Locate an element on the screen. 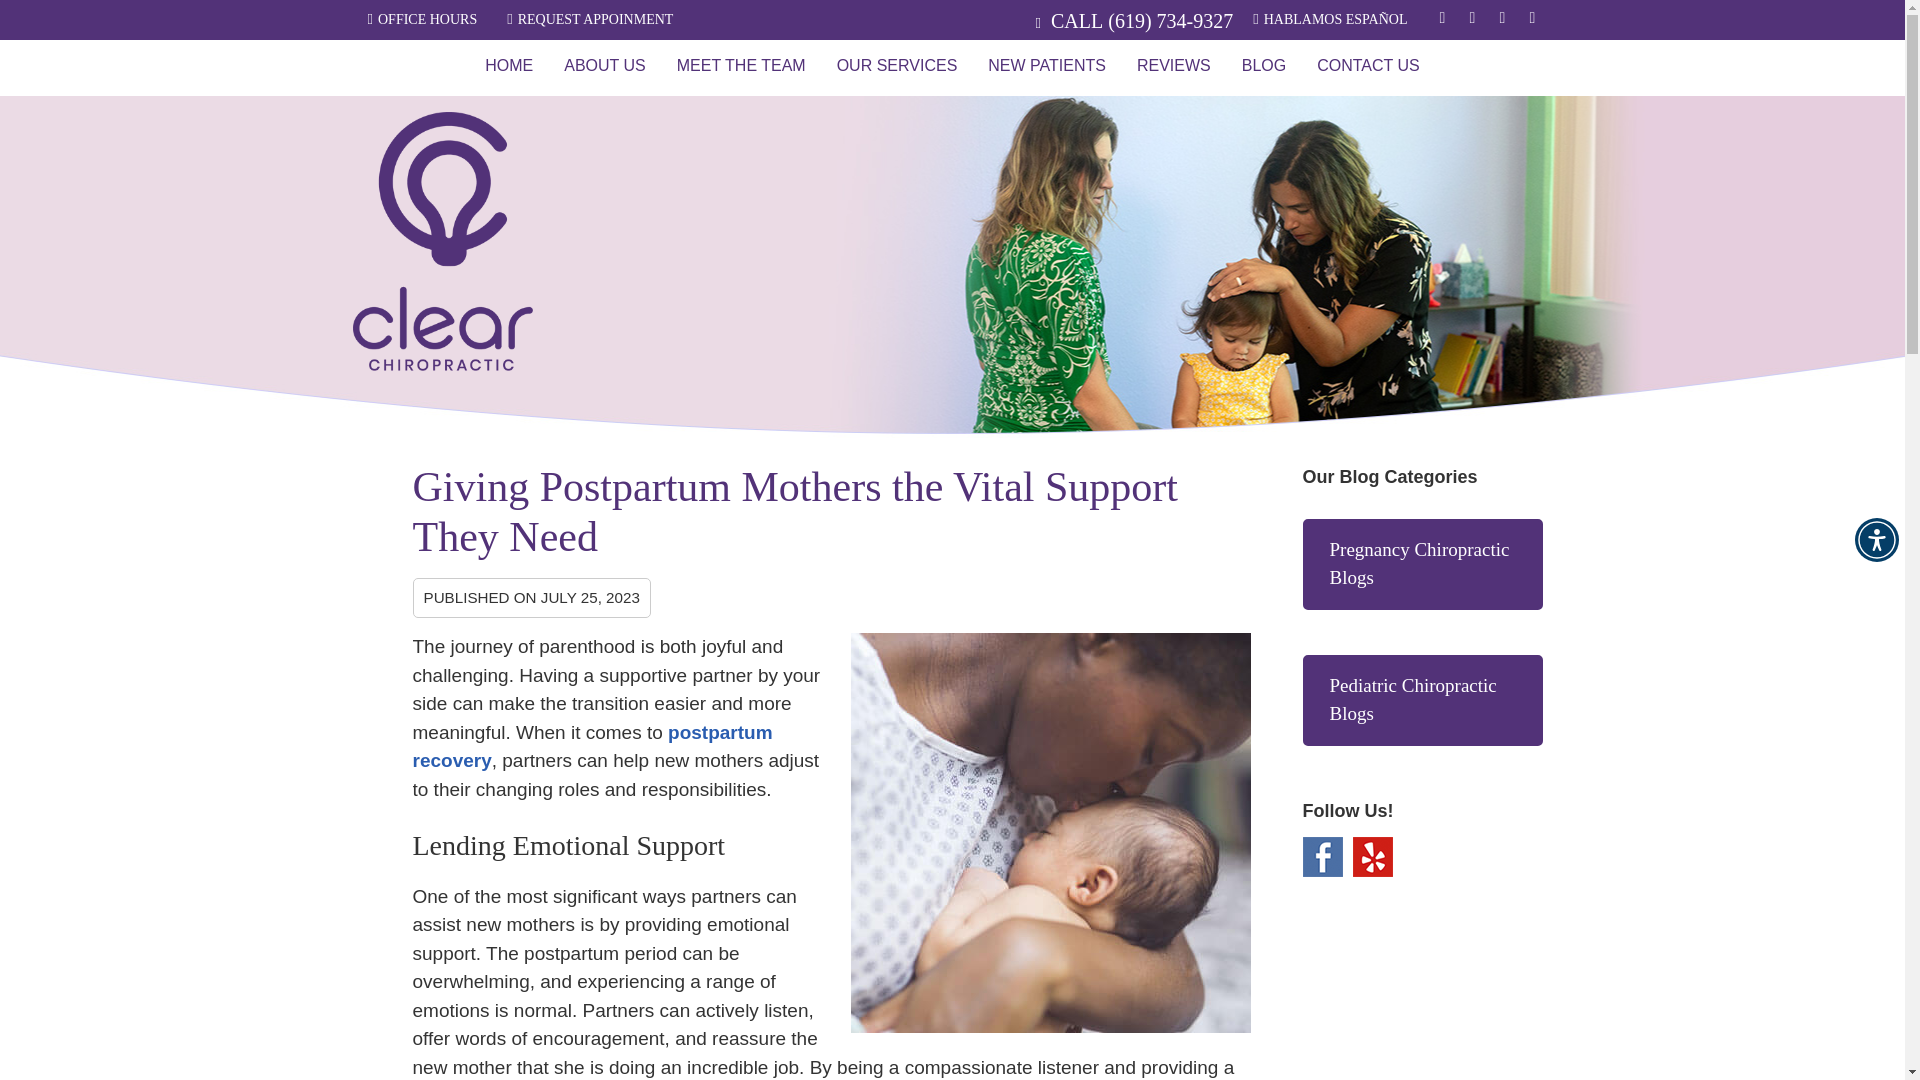 This screenshot has width=1920, height=1080. OFFICE HOURS is located at coordinates (422, 19).